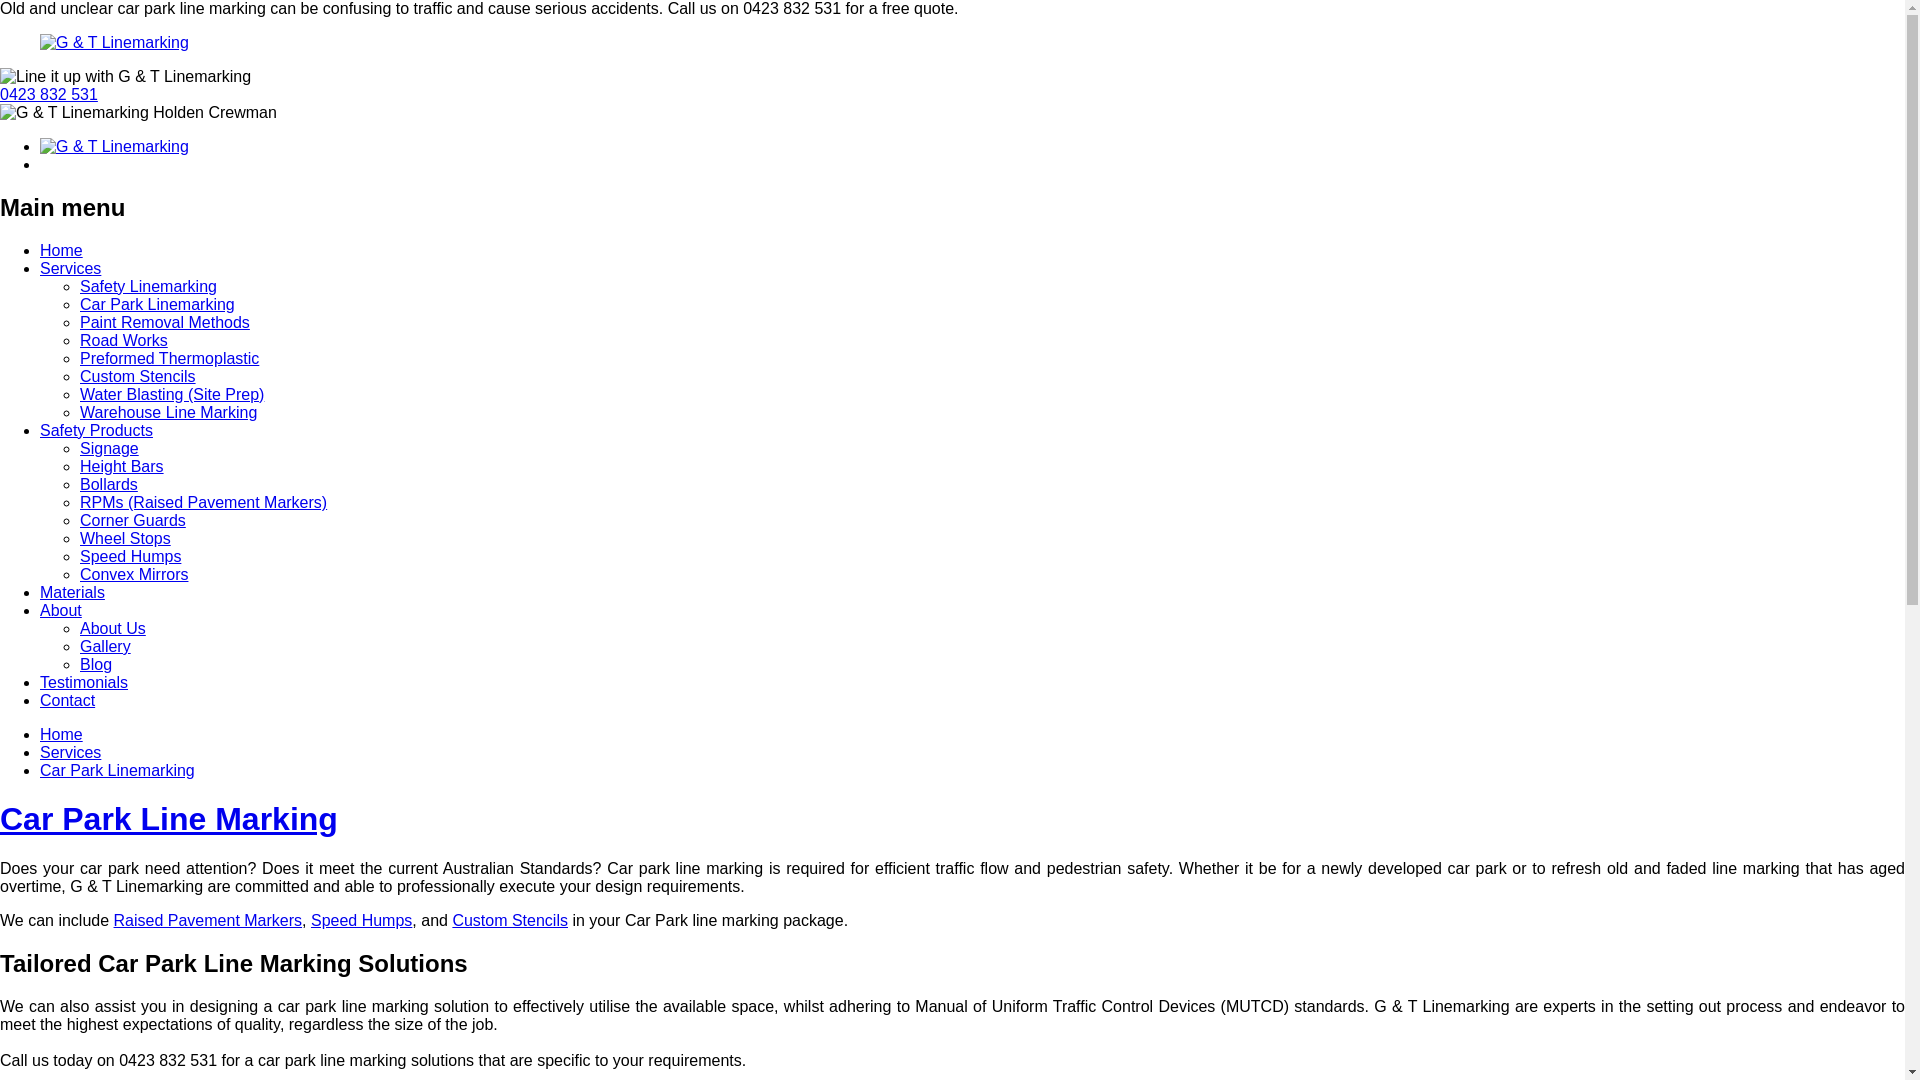 This screenshot has width=1920, height=1080. What do you see at coordinates (158, 304) in the screenshot?
I see `Car Park Linemarking` at bounding box center [158, 304].